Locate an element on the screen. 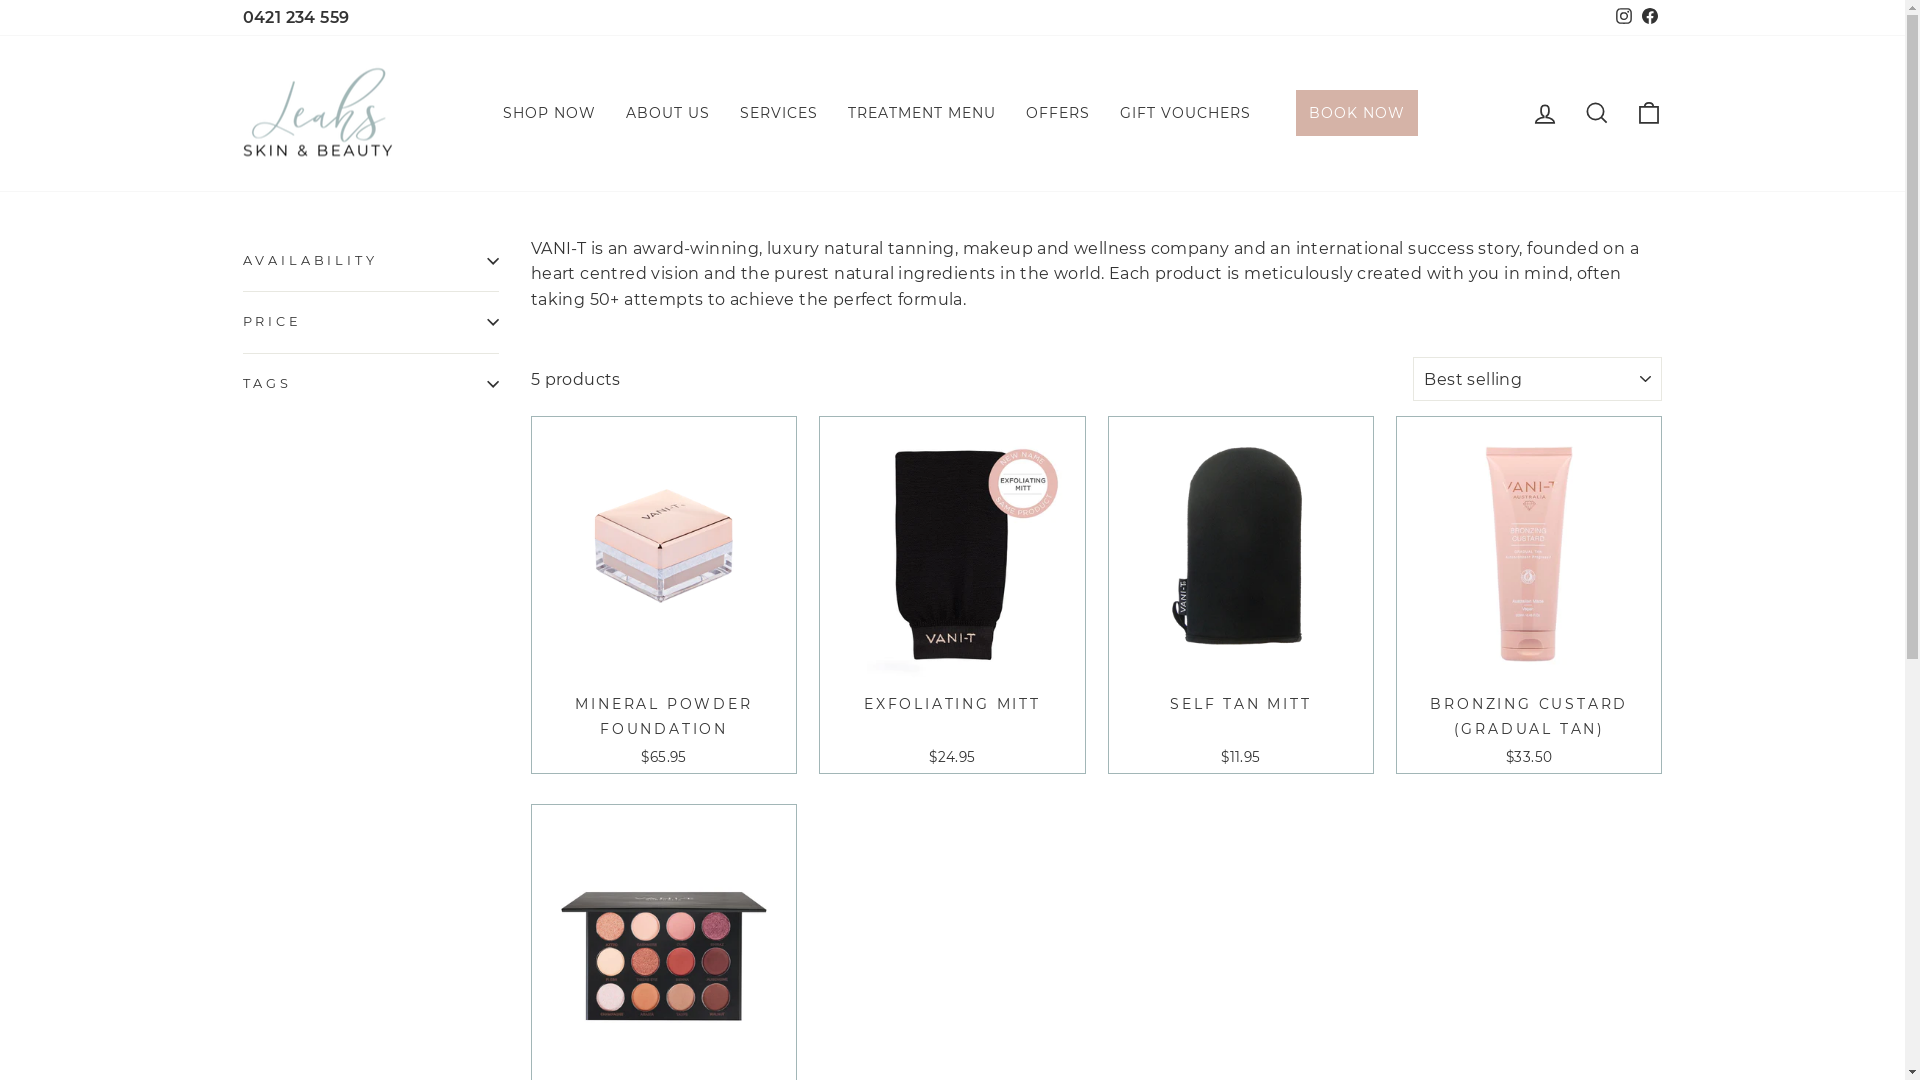 This screenshot has height=1080, width=1920. LOG IN is located at coordinates (1544, 114).